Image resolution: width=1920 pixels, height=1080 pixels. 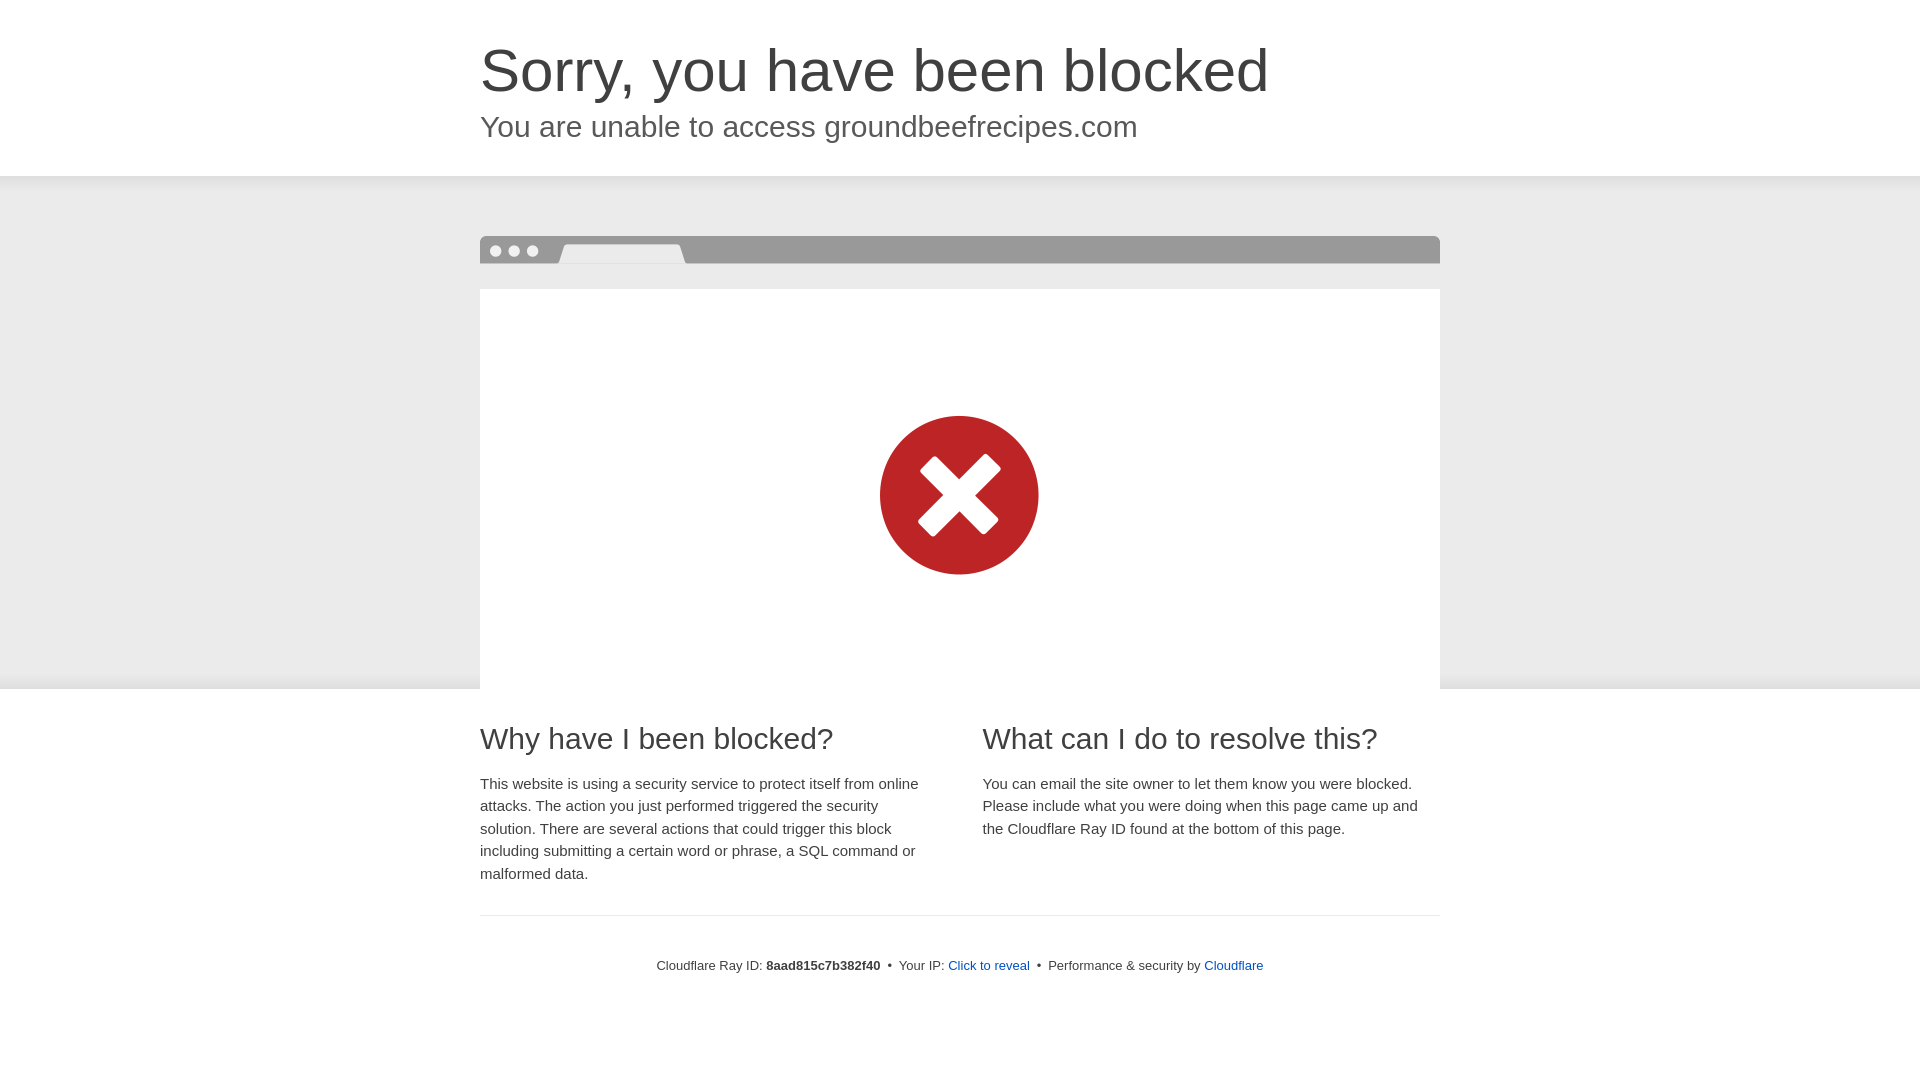 I want to click on Click to reveal, so click(x=988, y=966).